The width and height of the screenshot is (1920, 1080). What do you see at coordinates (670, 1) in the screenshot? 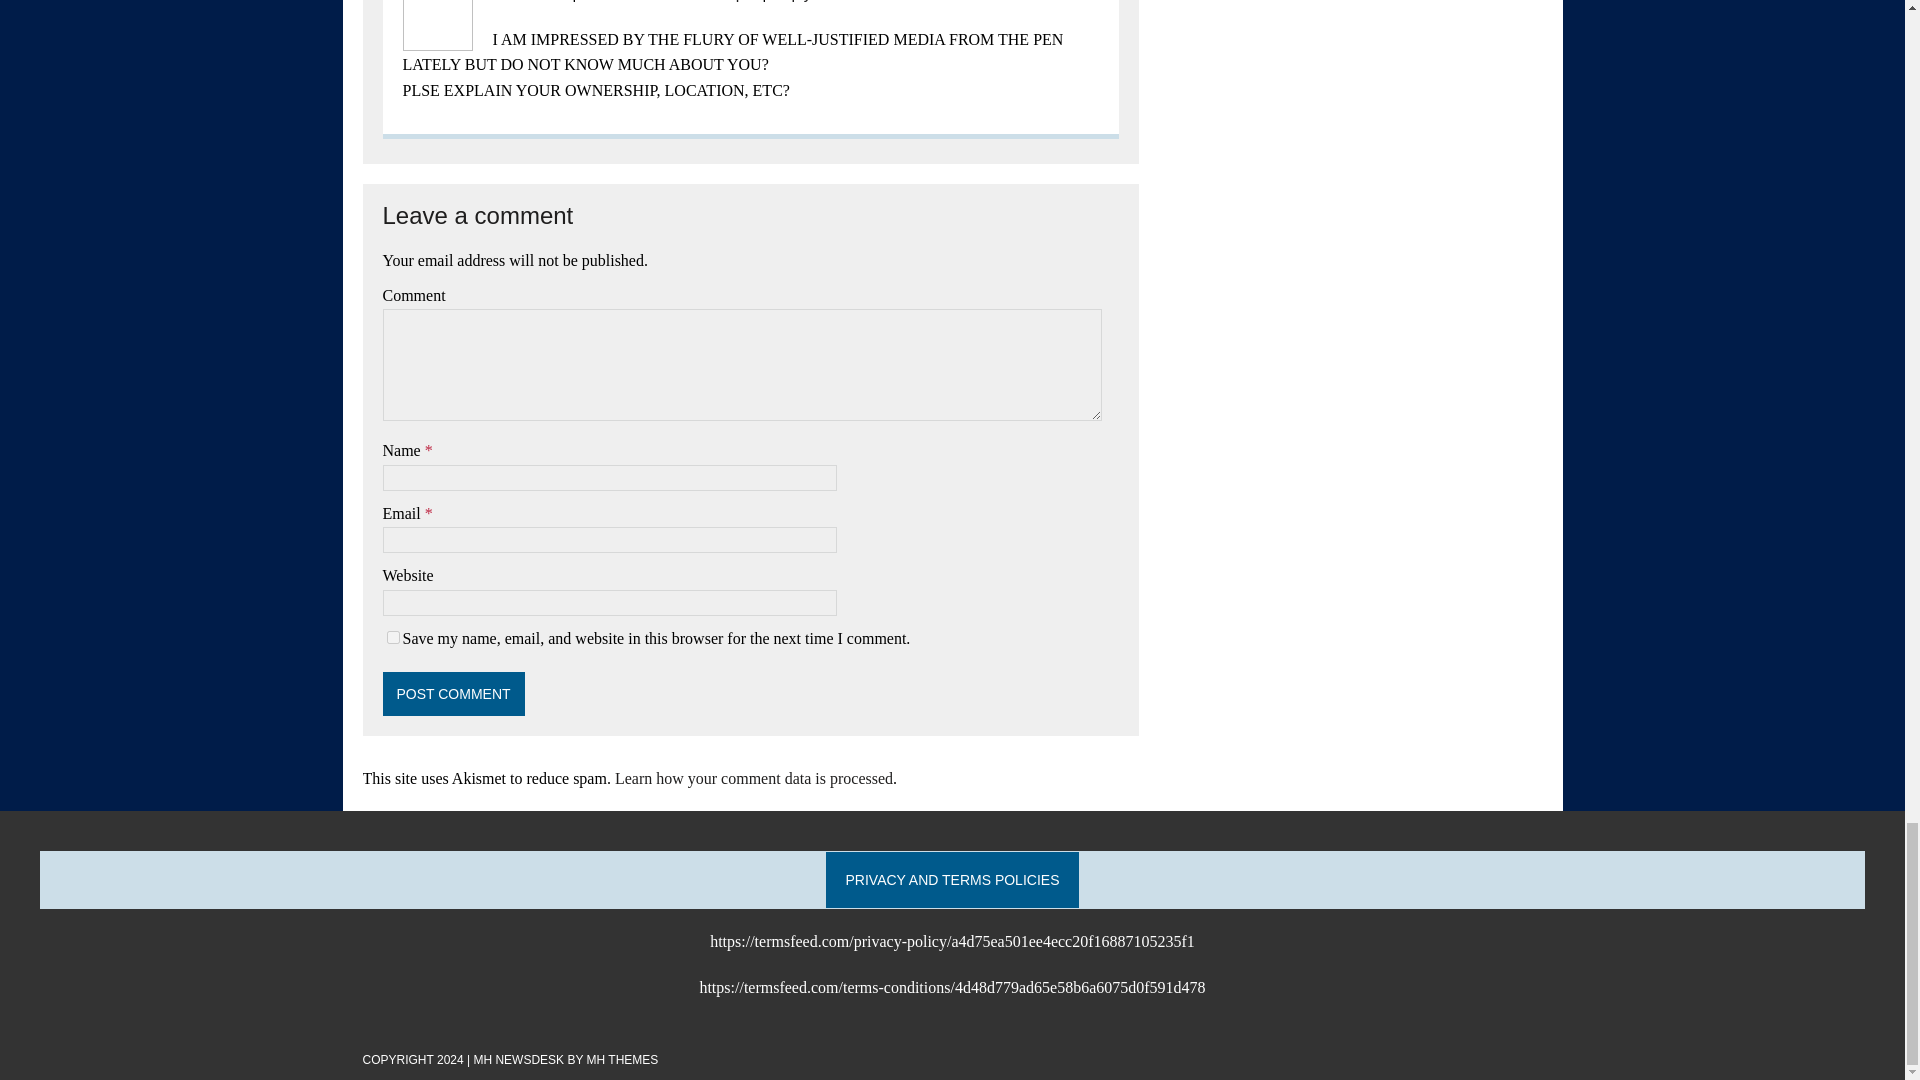
I see `13 June 2023 at 2:35 pm` at bounding box center [670, 1].